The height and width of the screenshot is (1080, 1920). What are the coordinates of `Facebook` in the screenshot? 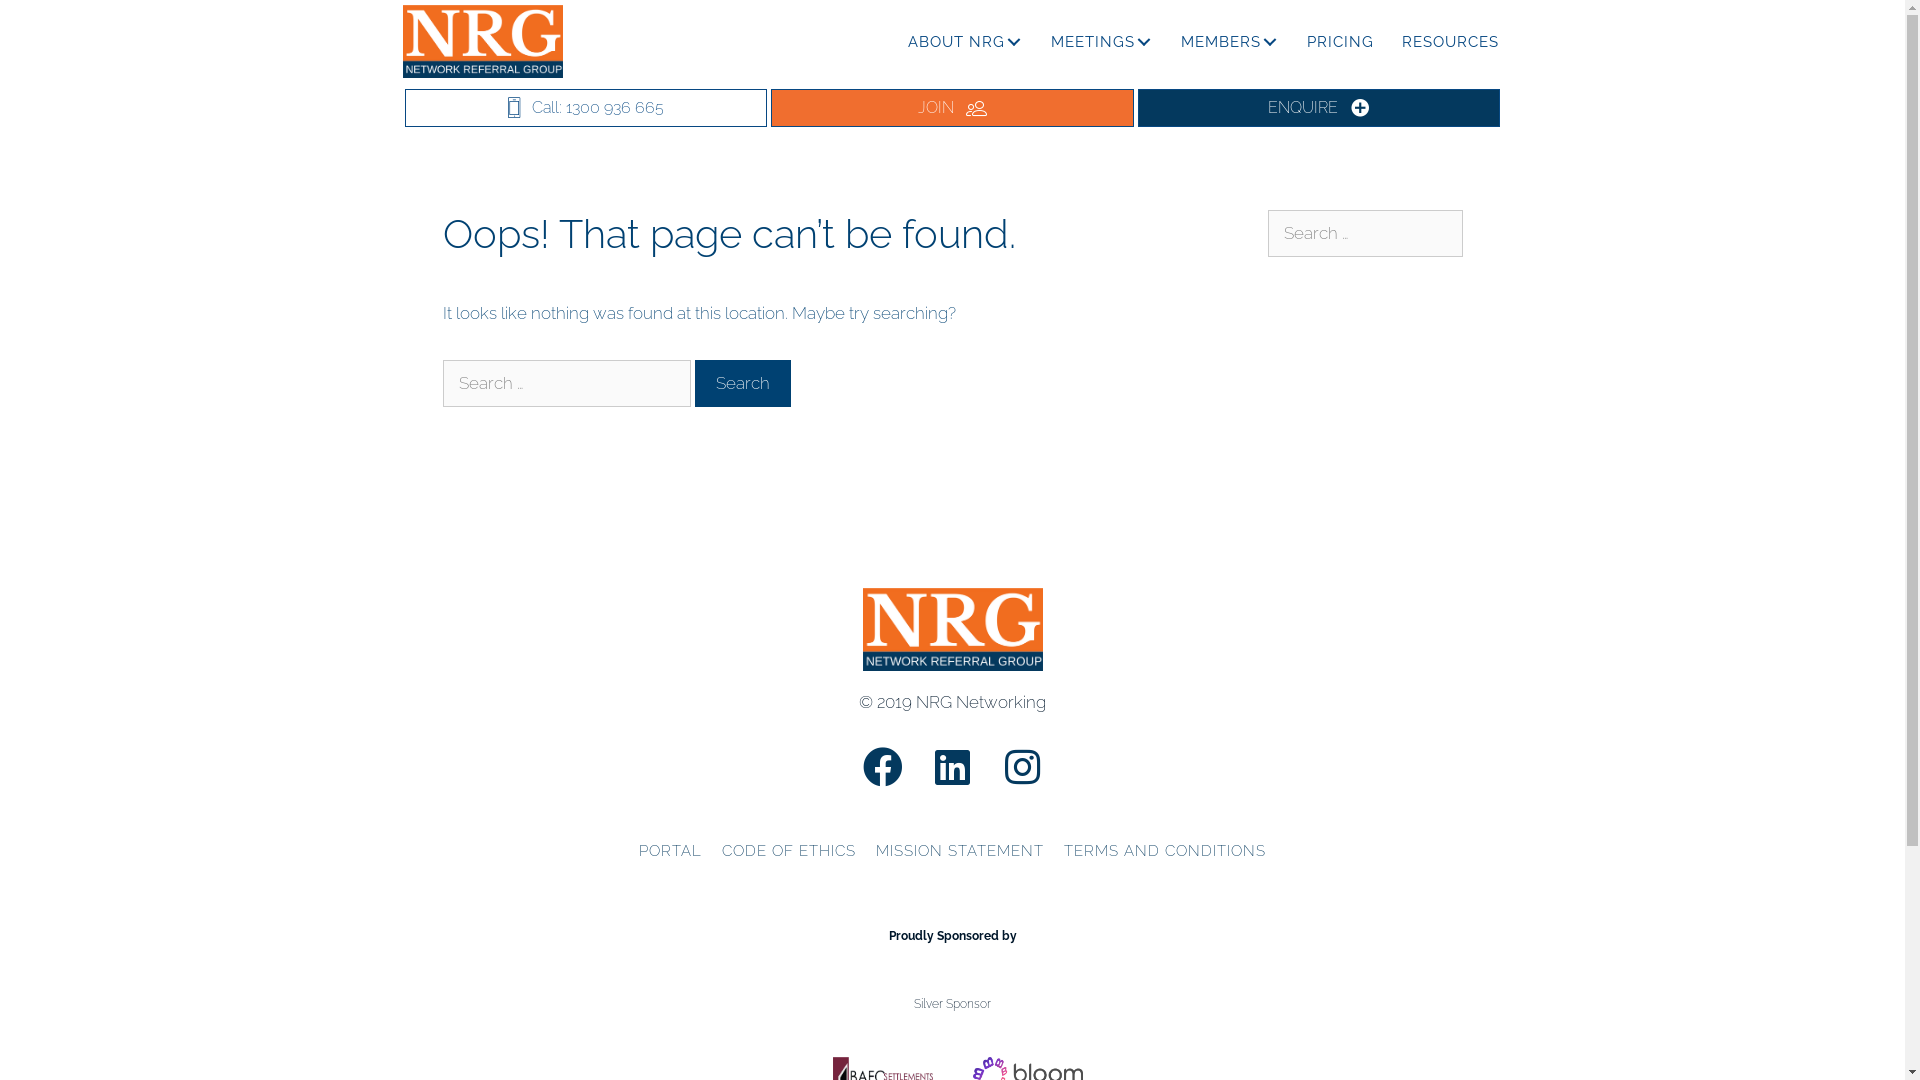 It's located at (883, 768).